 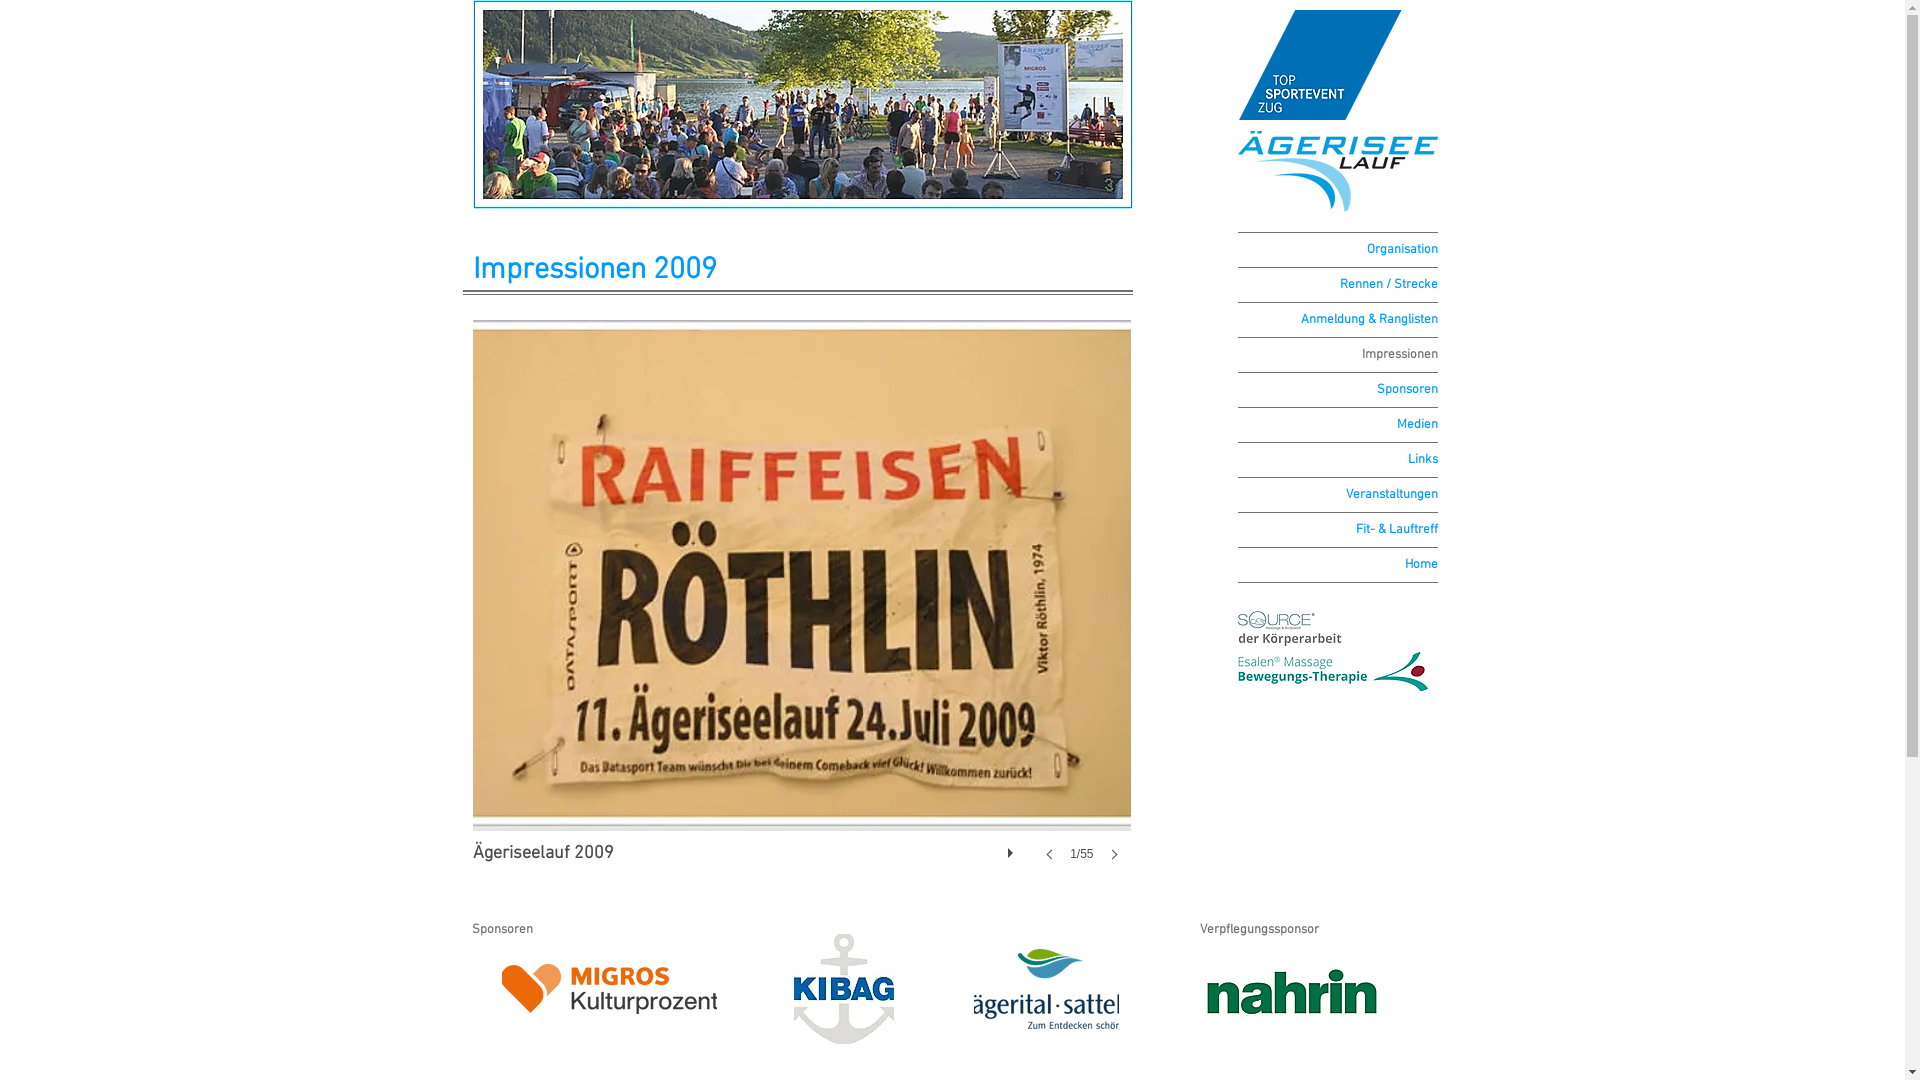 I want to click on Rennen / Strecke, so click(x=1338, y=285).